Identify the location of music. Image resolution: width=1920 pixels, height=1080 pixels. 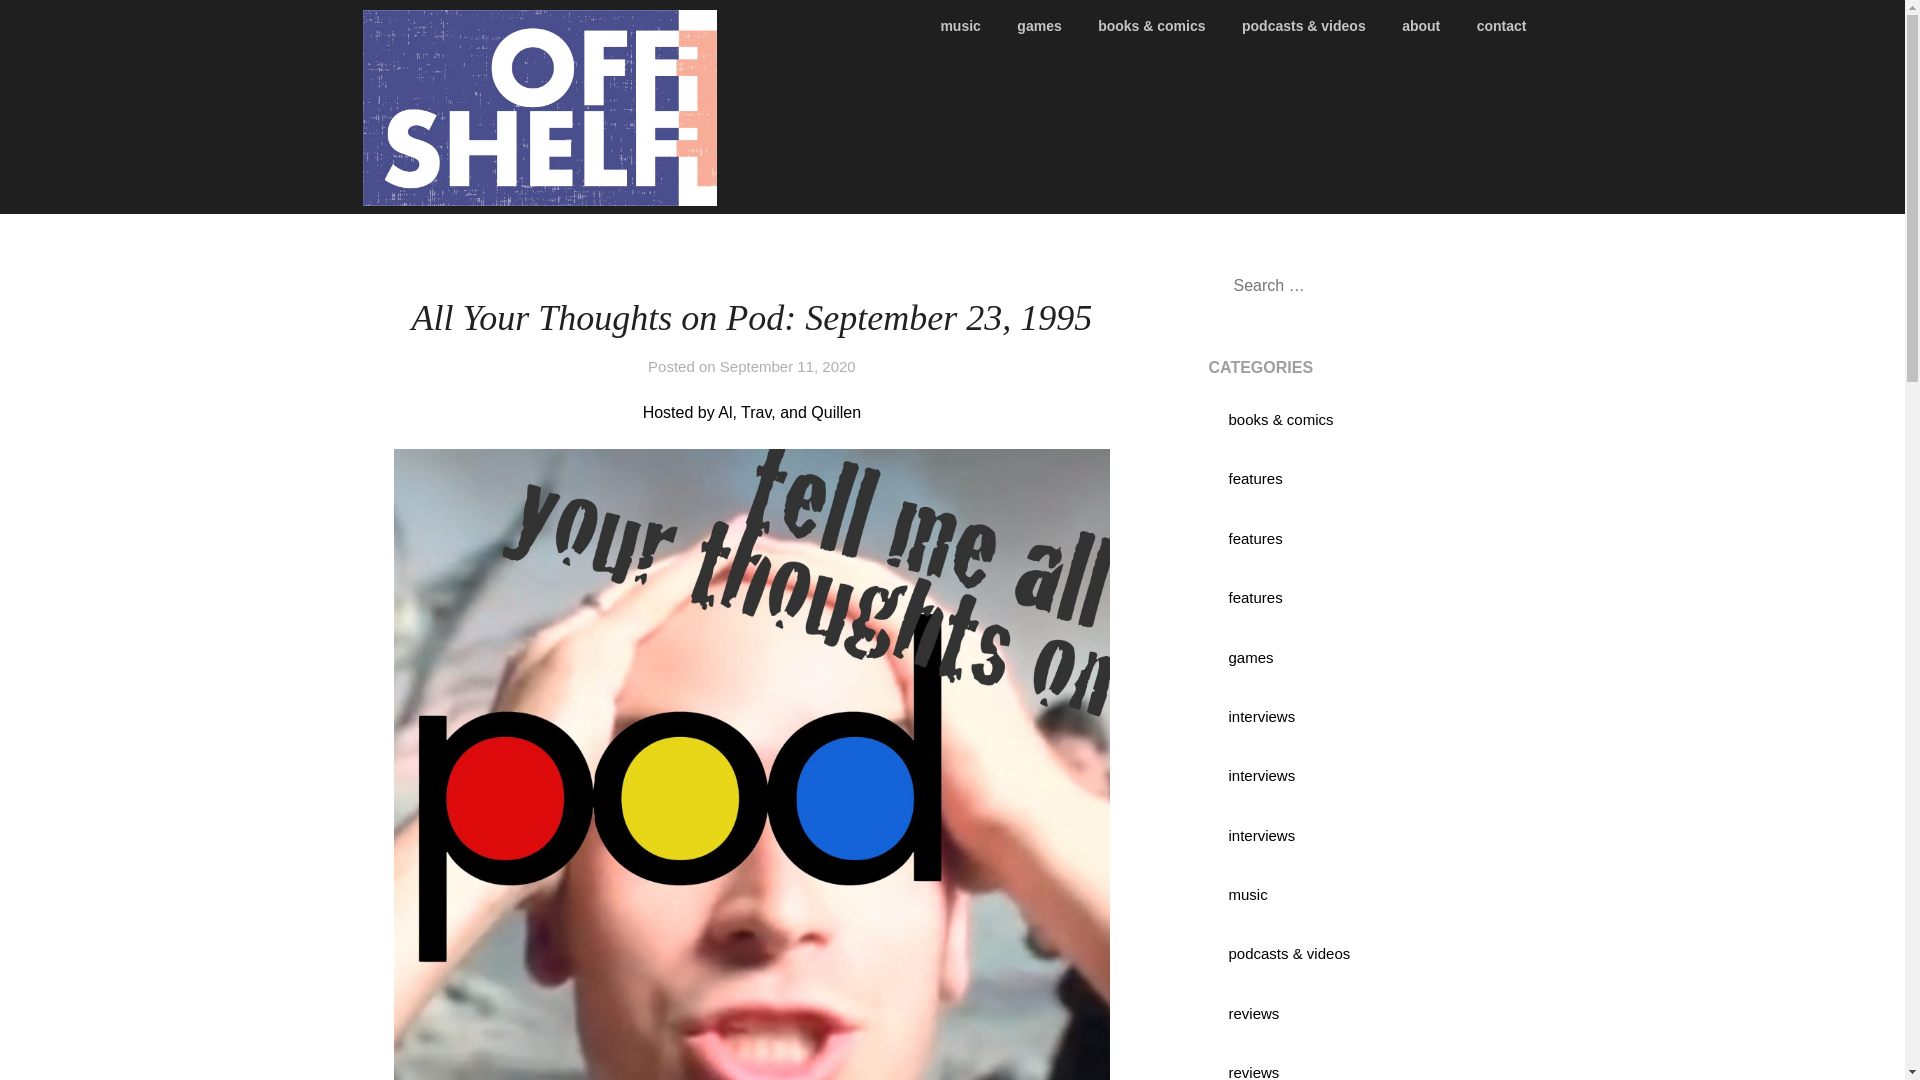
(1248, 894).